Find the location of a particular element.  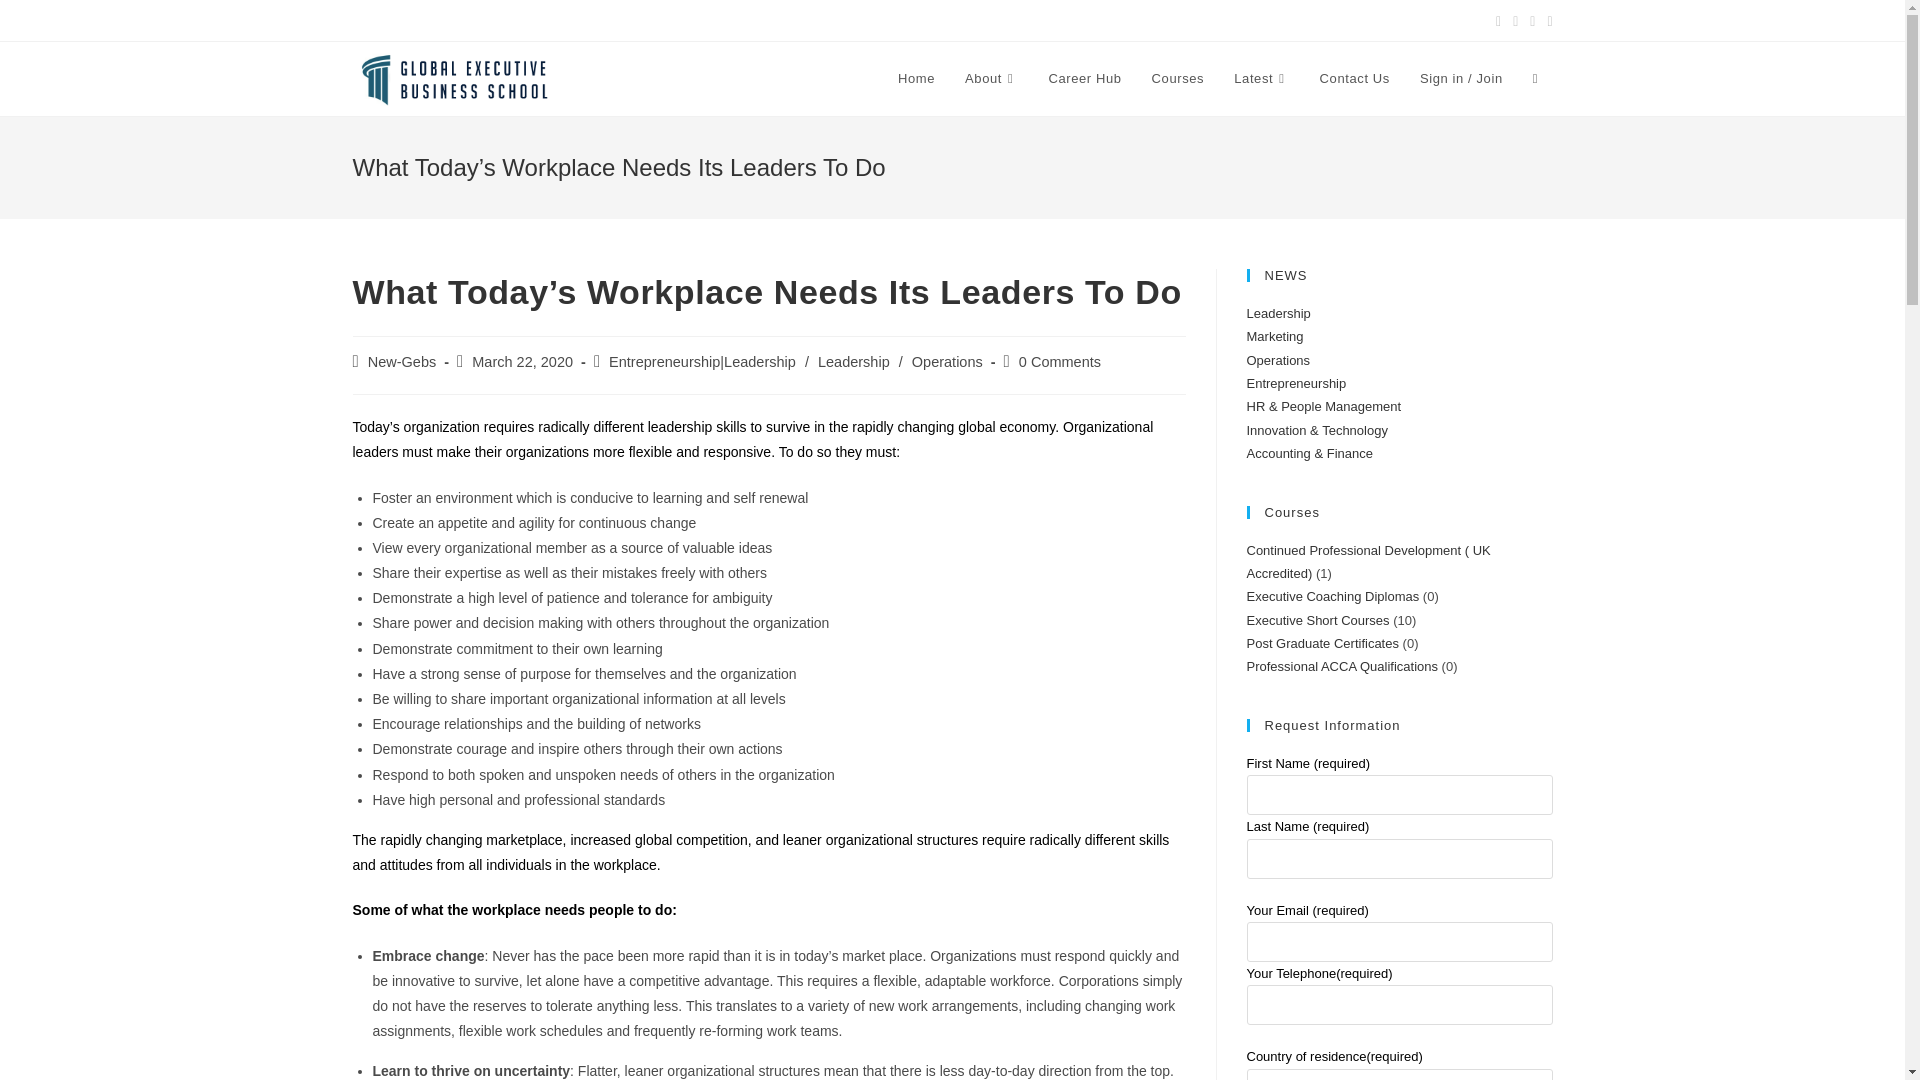

Latest is located at coordinates (1261, 78).